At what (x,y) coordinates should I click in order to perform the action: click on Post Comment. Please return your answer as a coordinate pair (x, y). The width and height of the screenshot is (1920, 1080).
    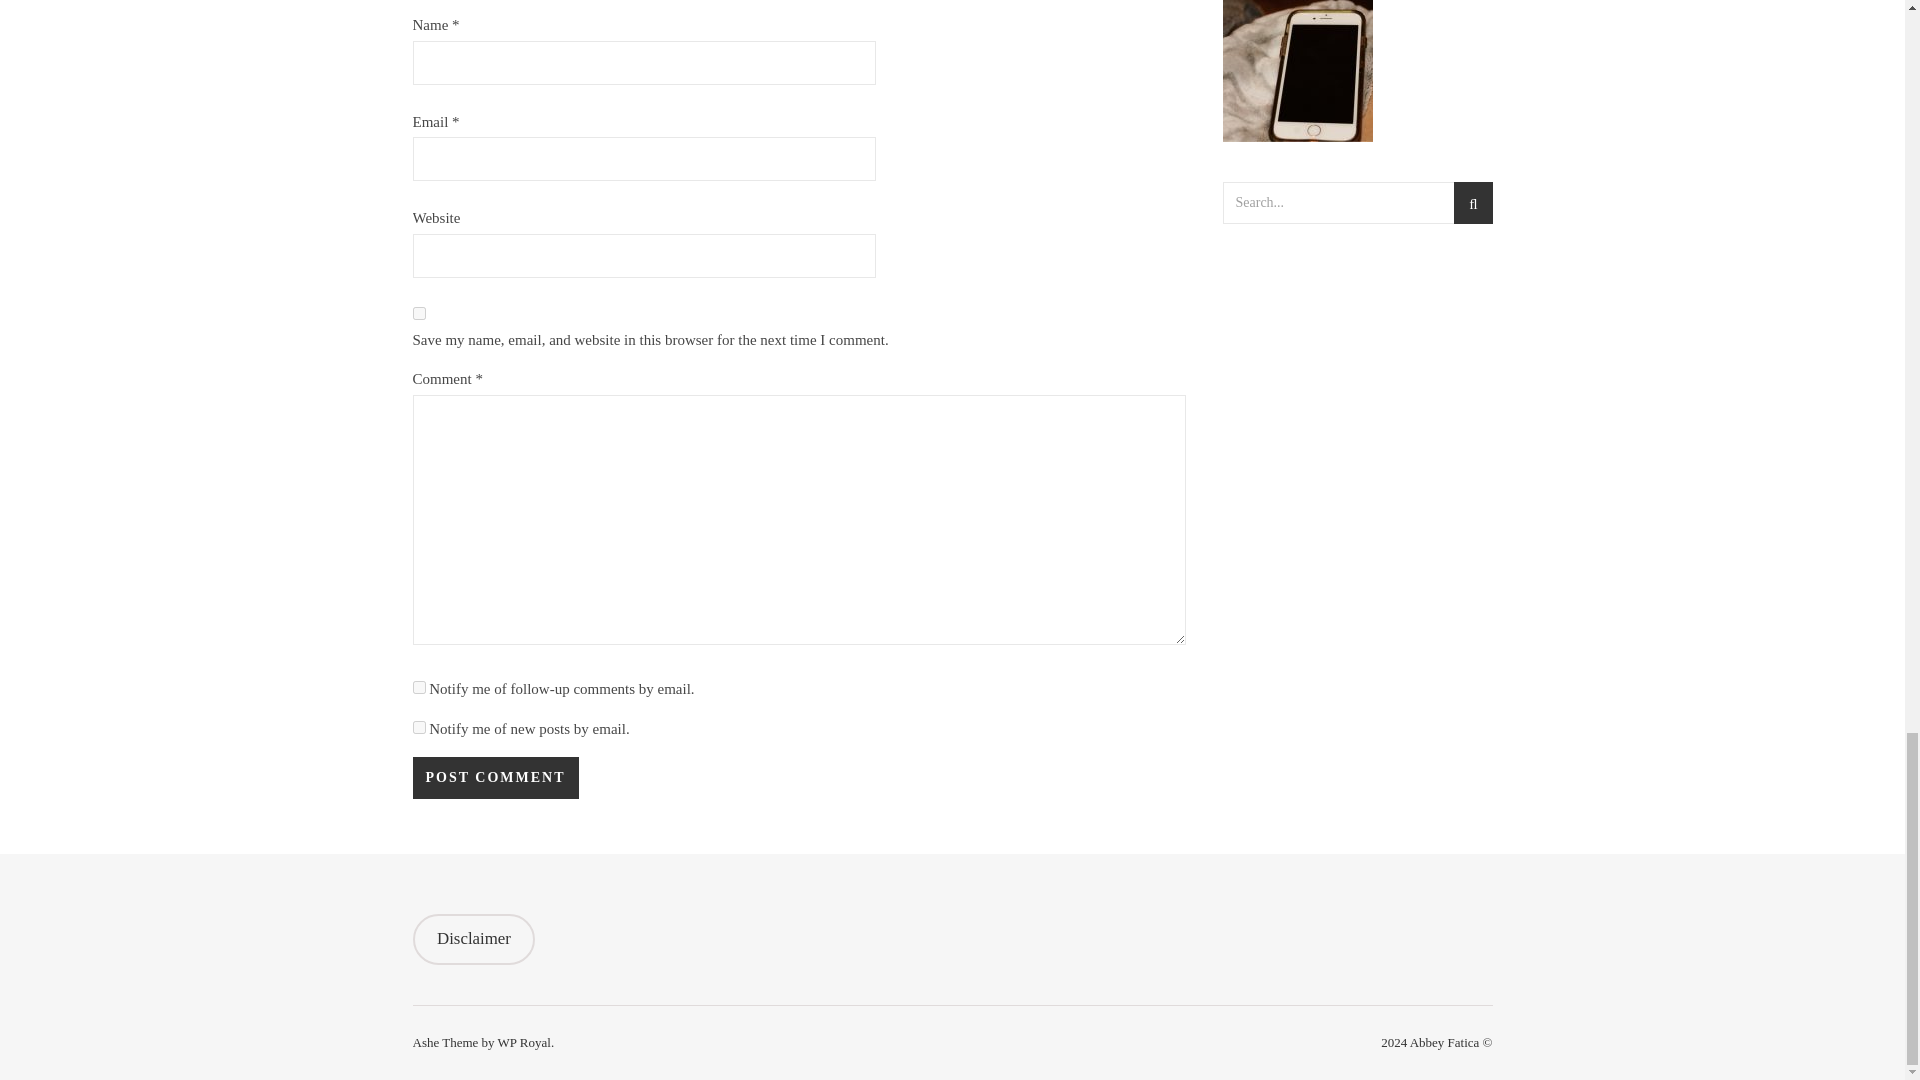
    Looking at the image, I should click on (494, 778).